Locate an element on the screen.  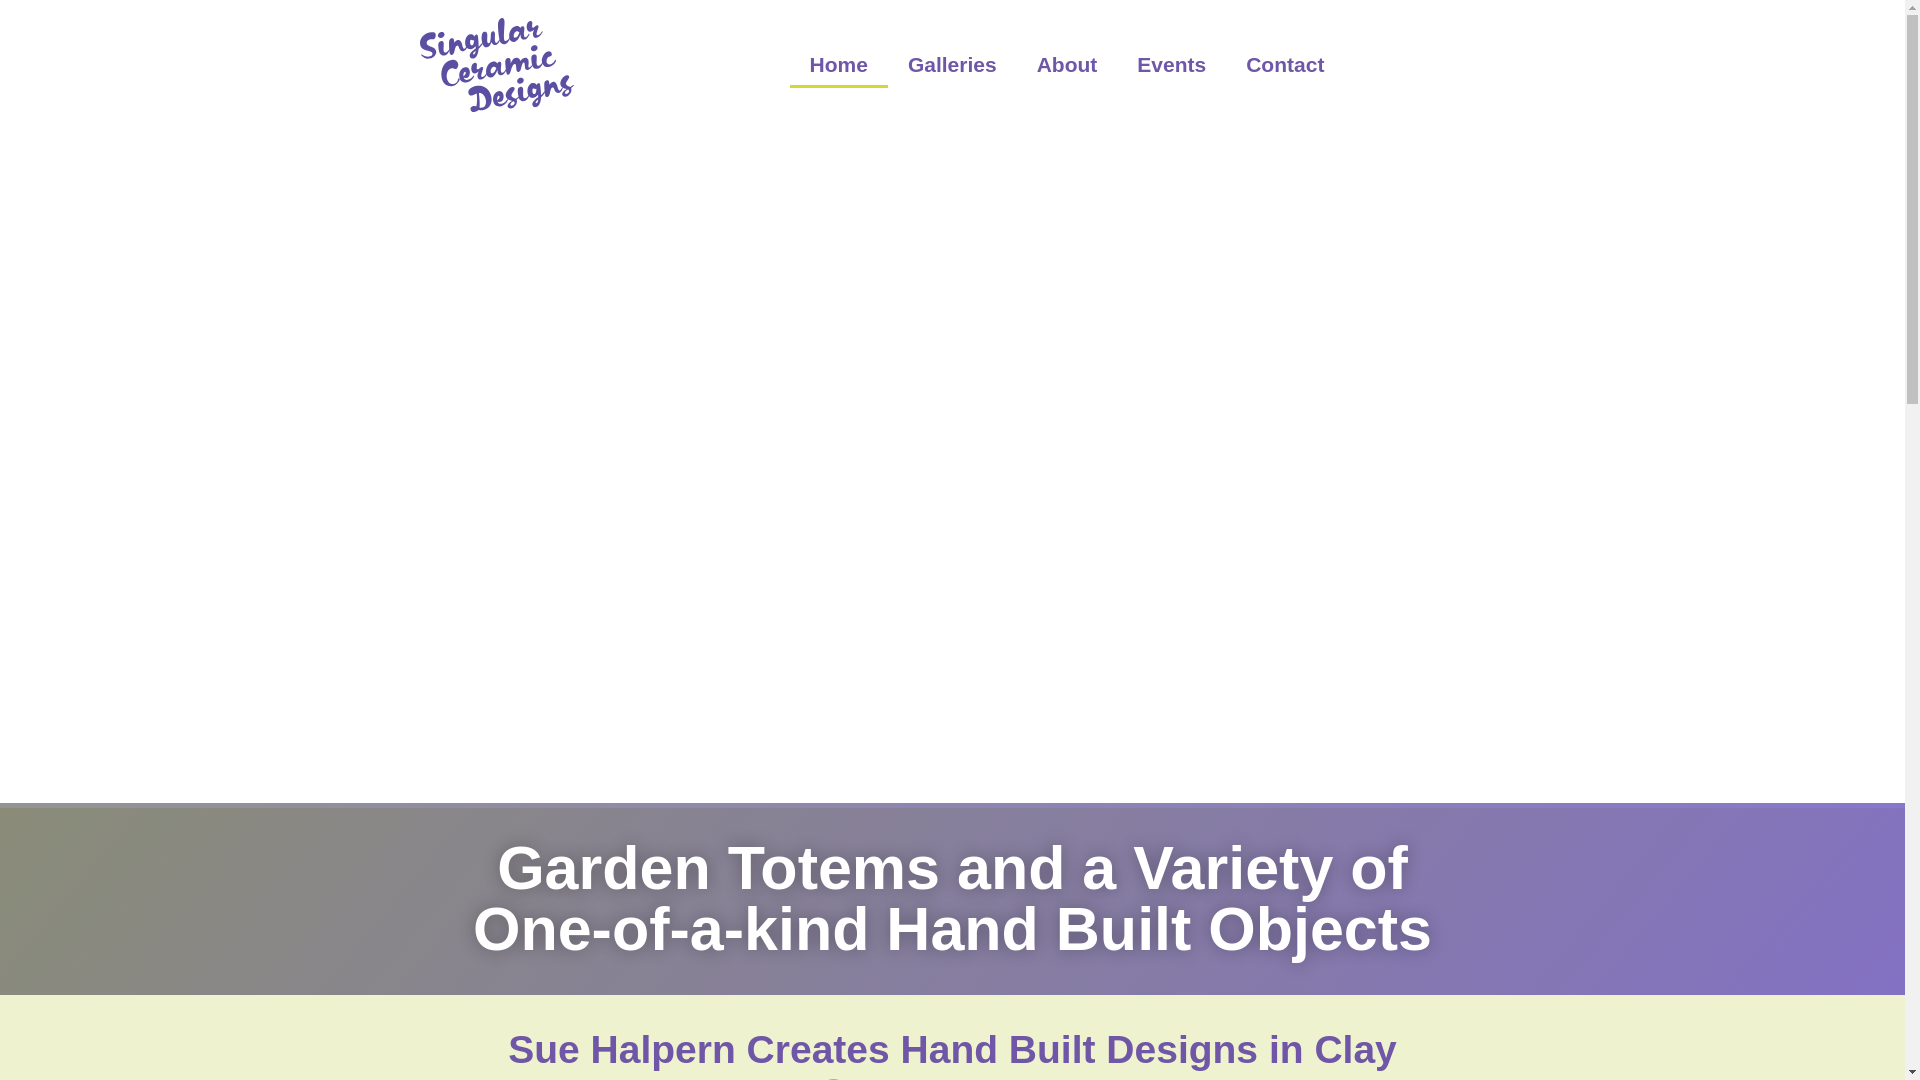
About is located at coordinates (1067, 64).